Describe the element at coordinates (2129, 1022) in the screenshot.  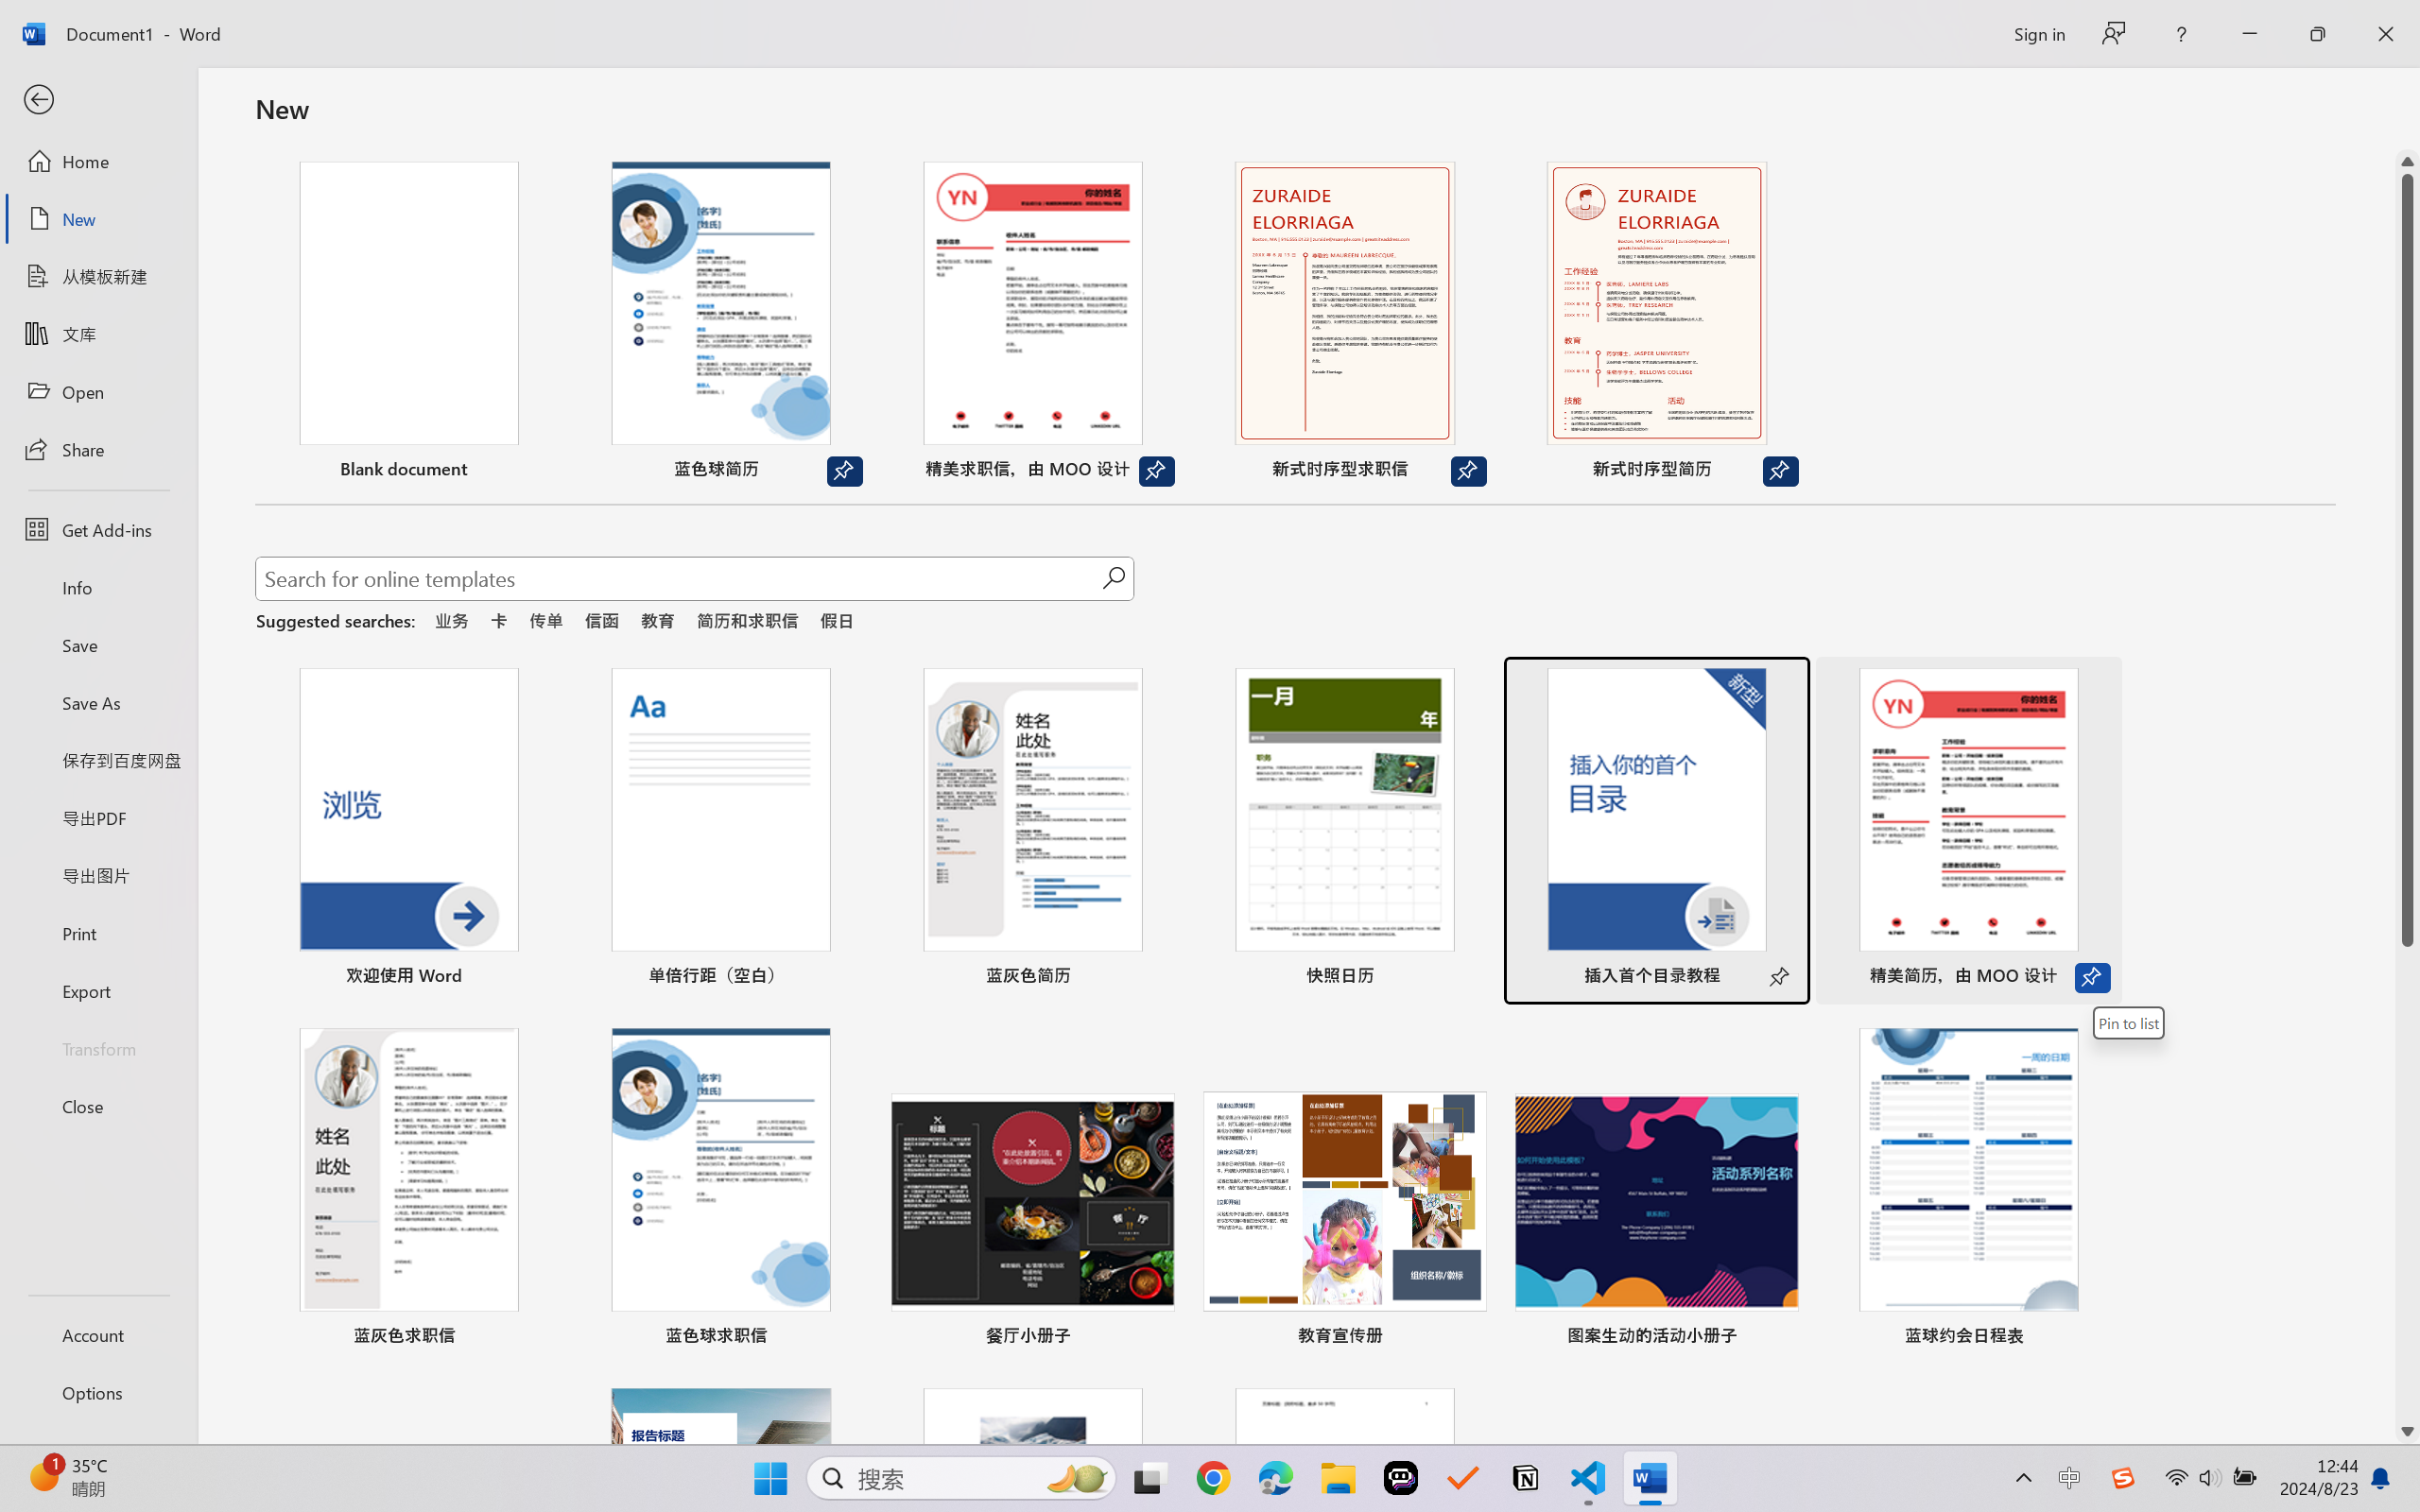
I see `Pin to list` at that location.